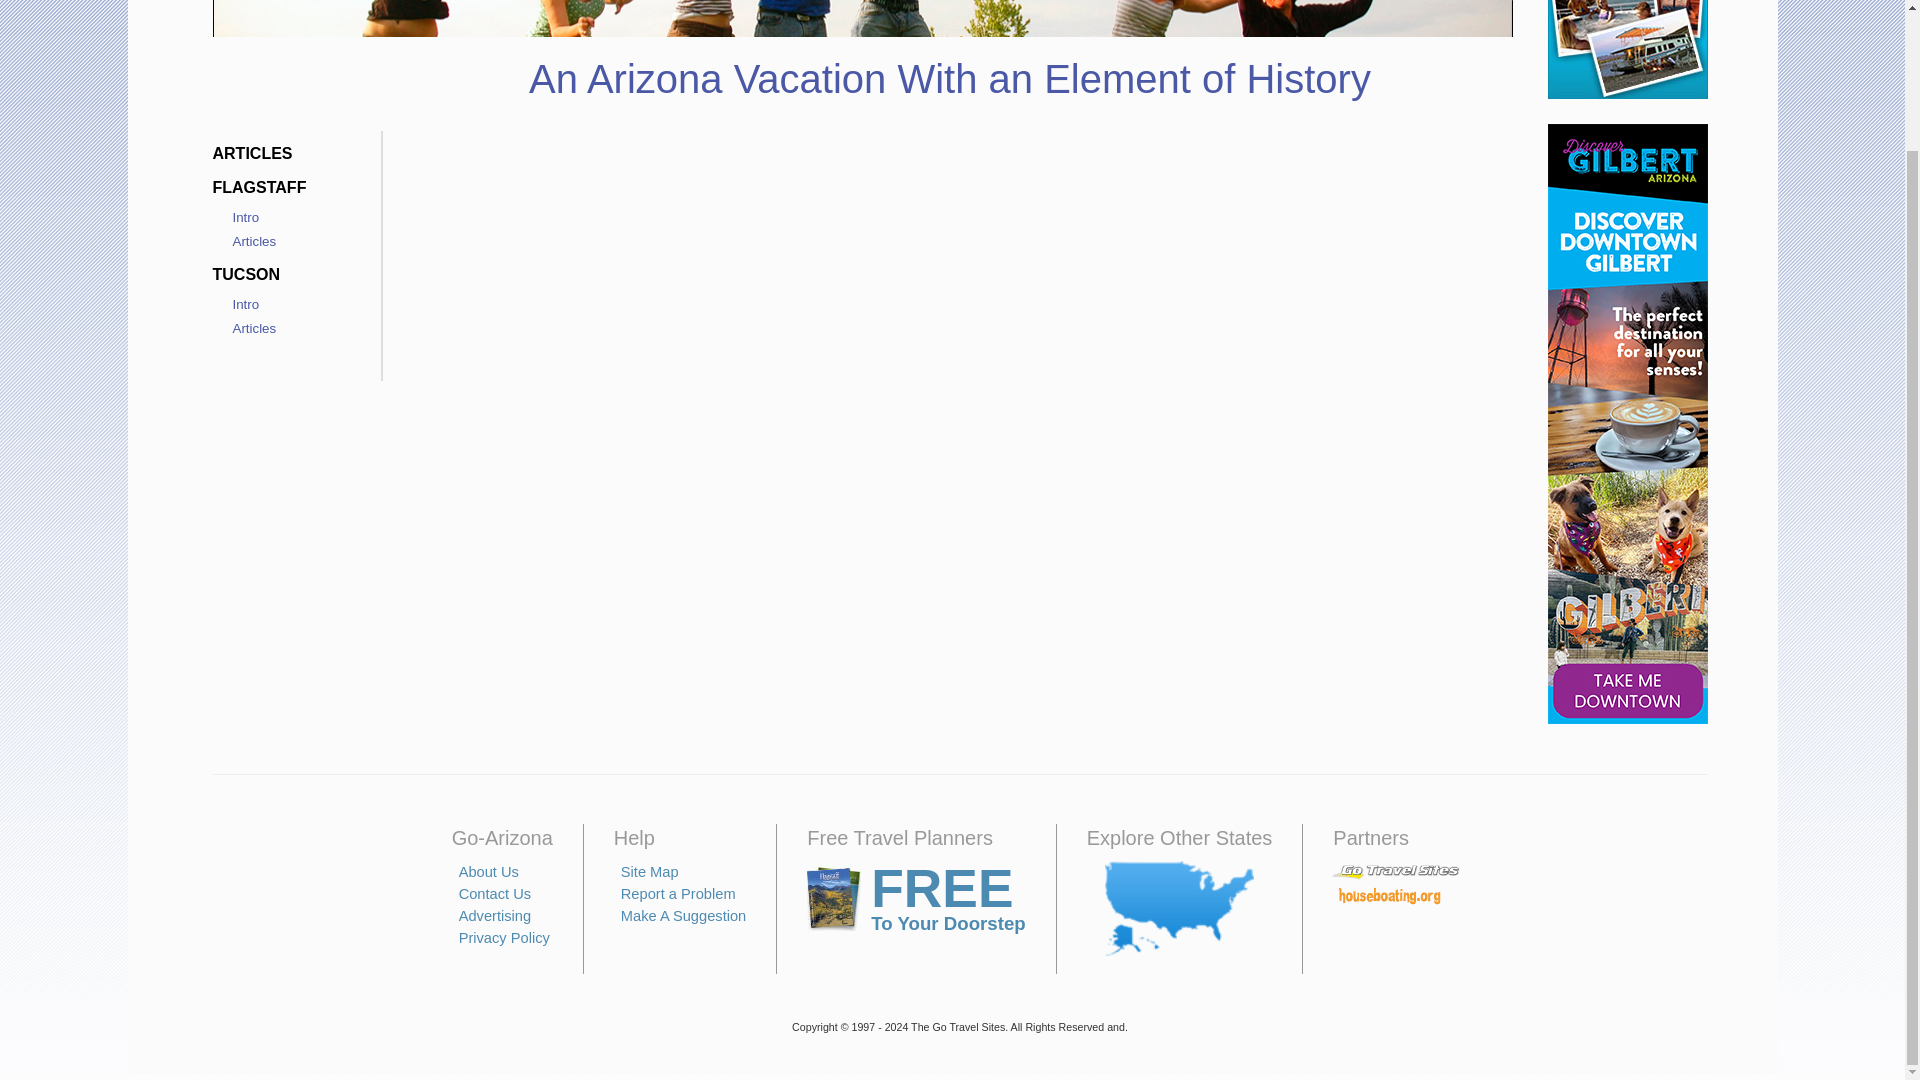  I want to click on Information about advertising on this site., so click(494, 916).